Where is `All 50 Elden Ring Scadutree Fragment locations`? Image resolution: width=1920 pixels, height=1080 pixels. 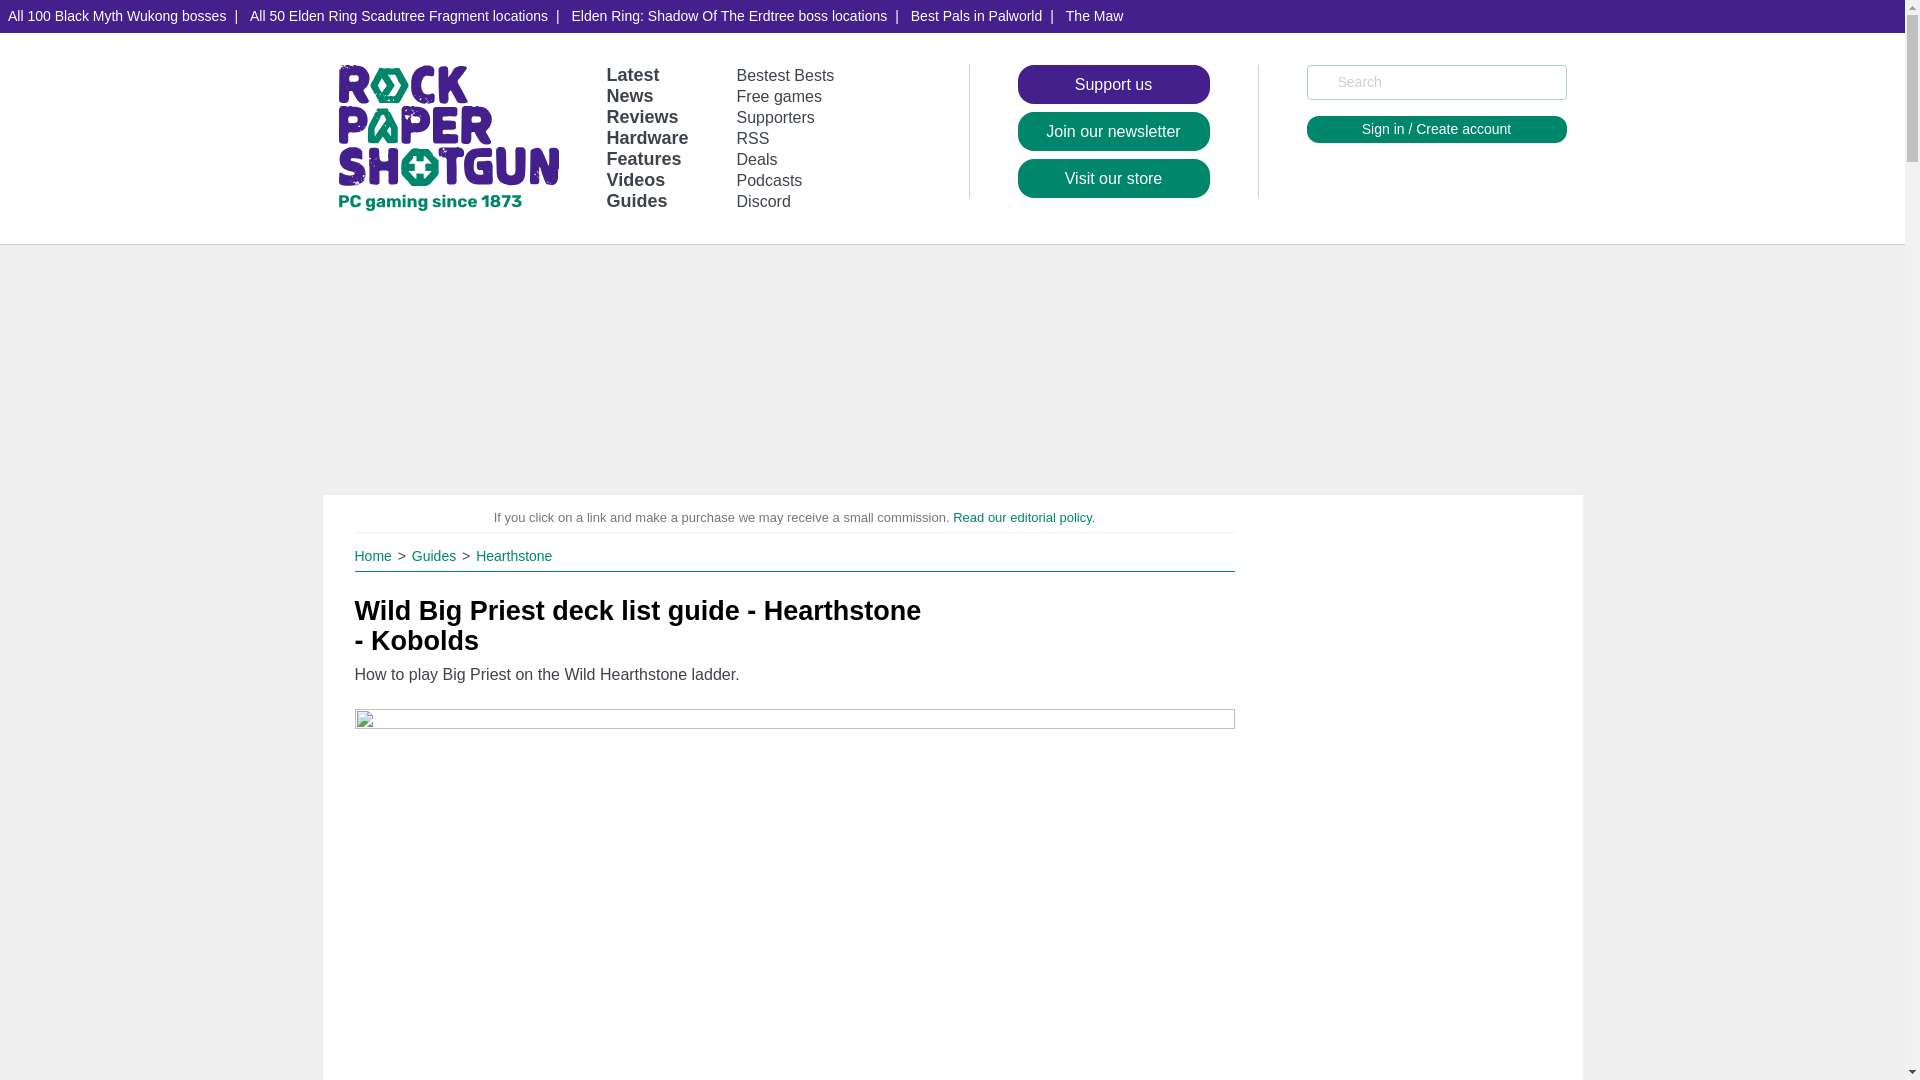 All 50 Elden Ring Scadutree Fragment locations is located at coordinates (398, 16).